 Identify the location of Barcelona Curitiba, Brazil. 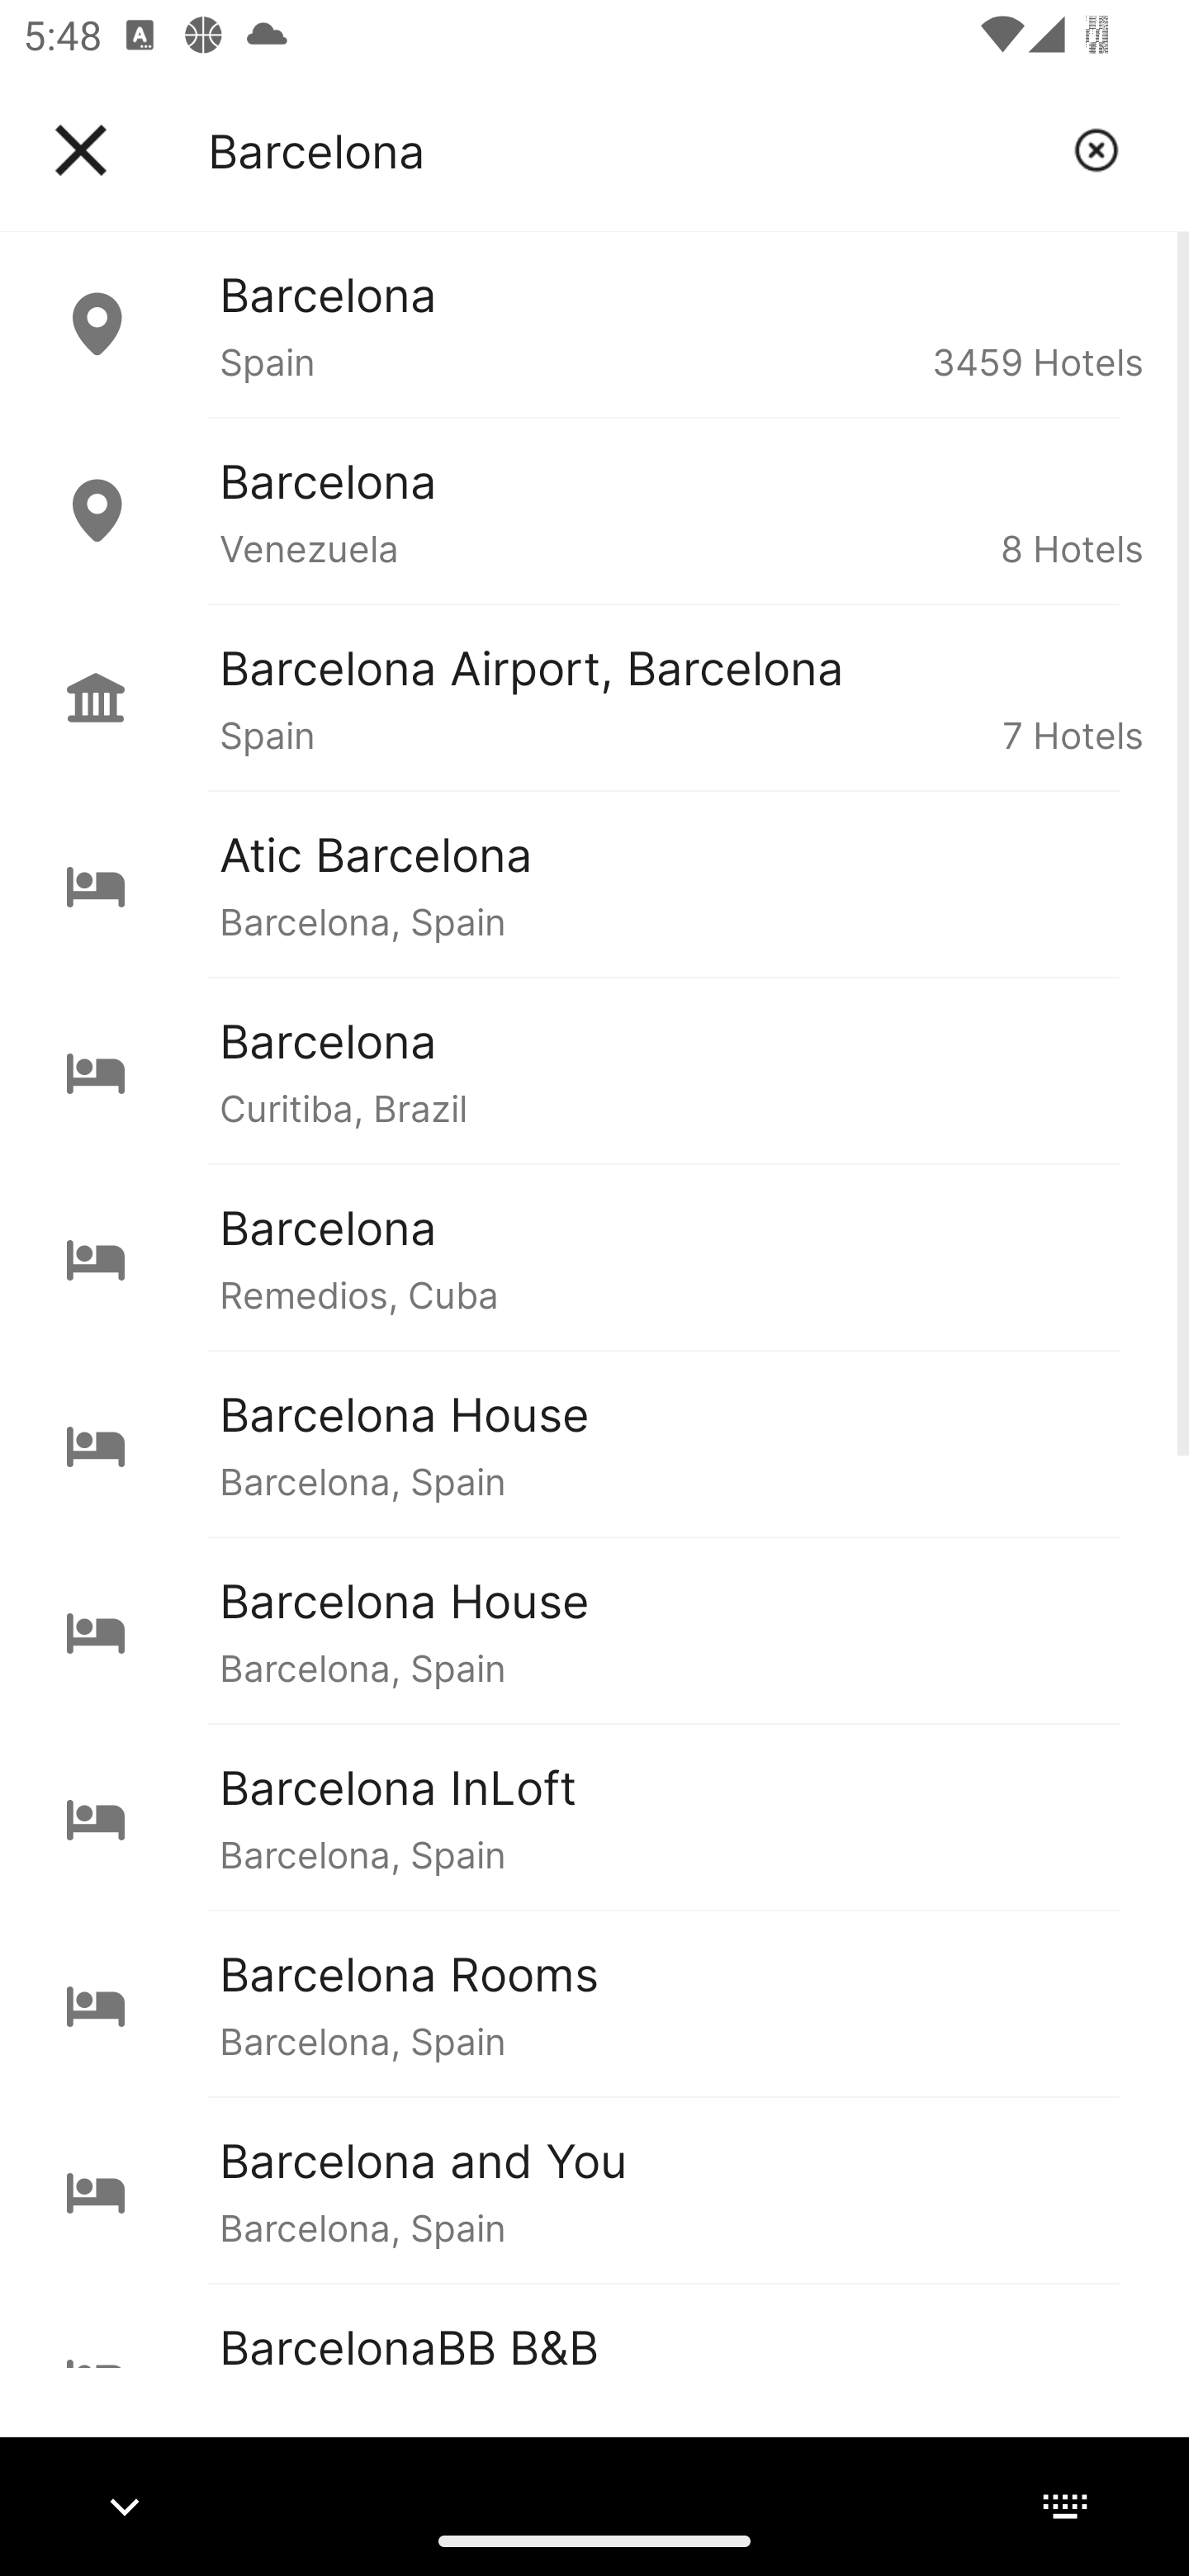
(594, 1072).